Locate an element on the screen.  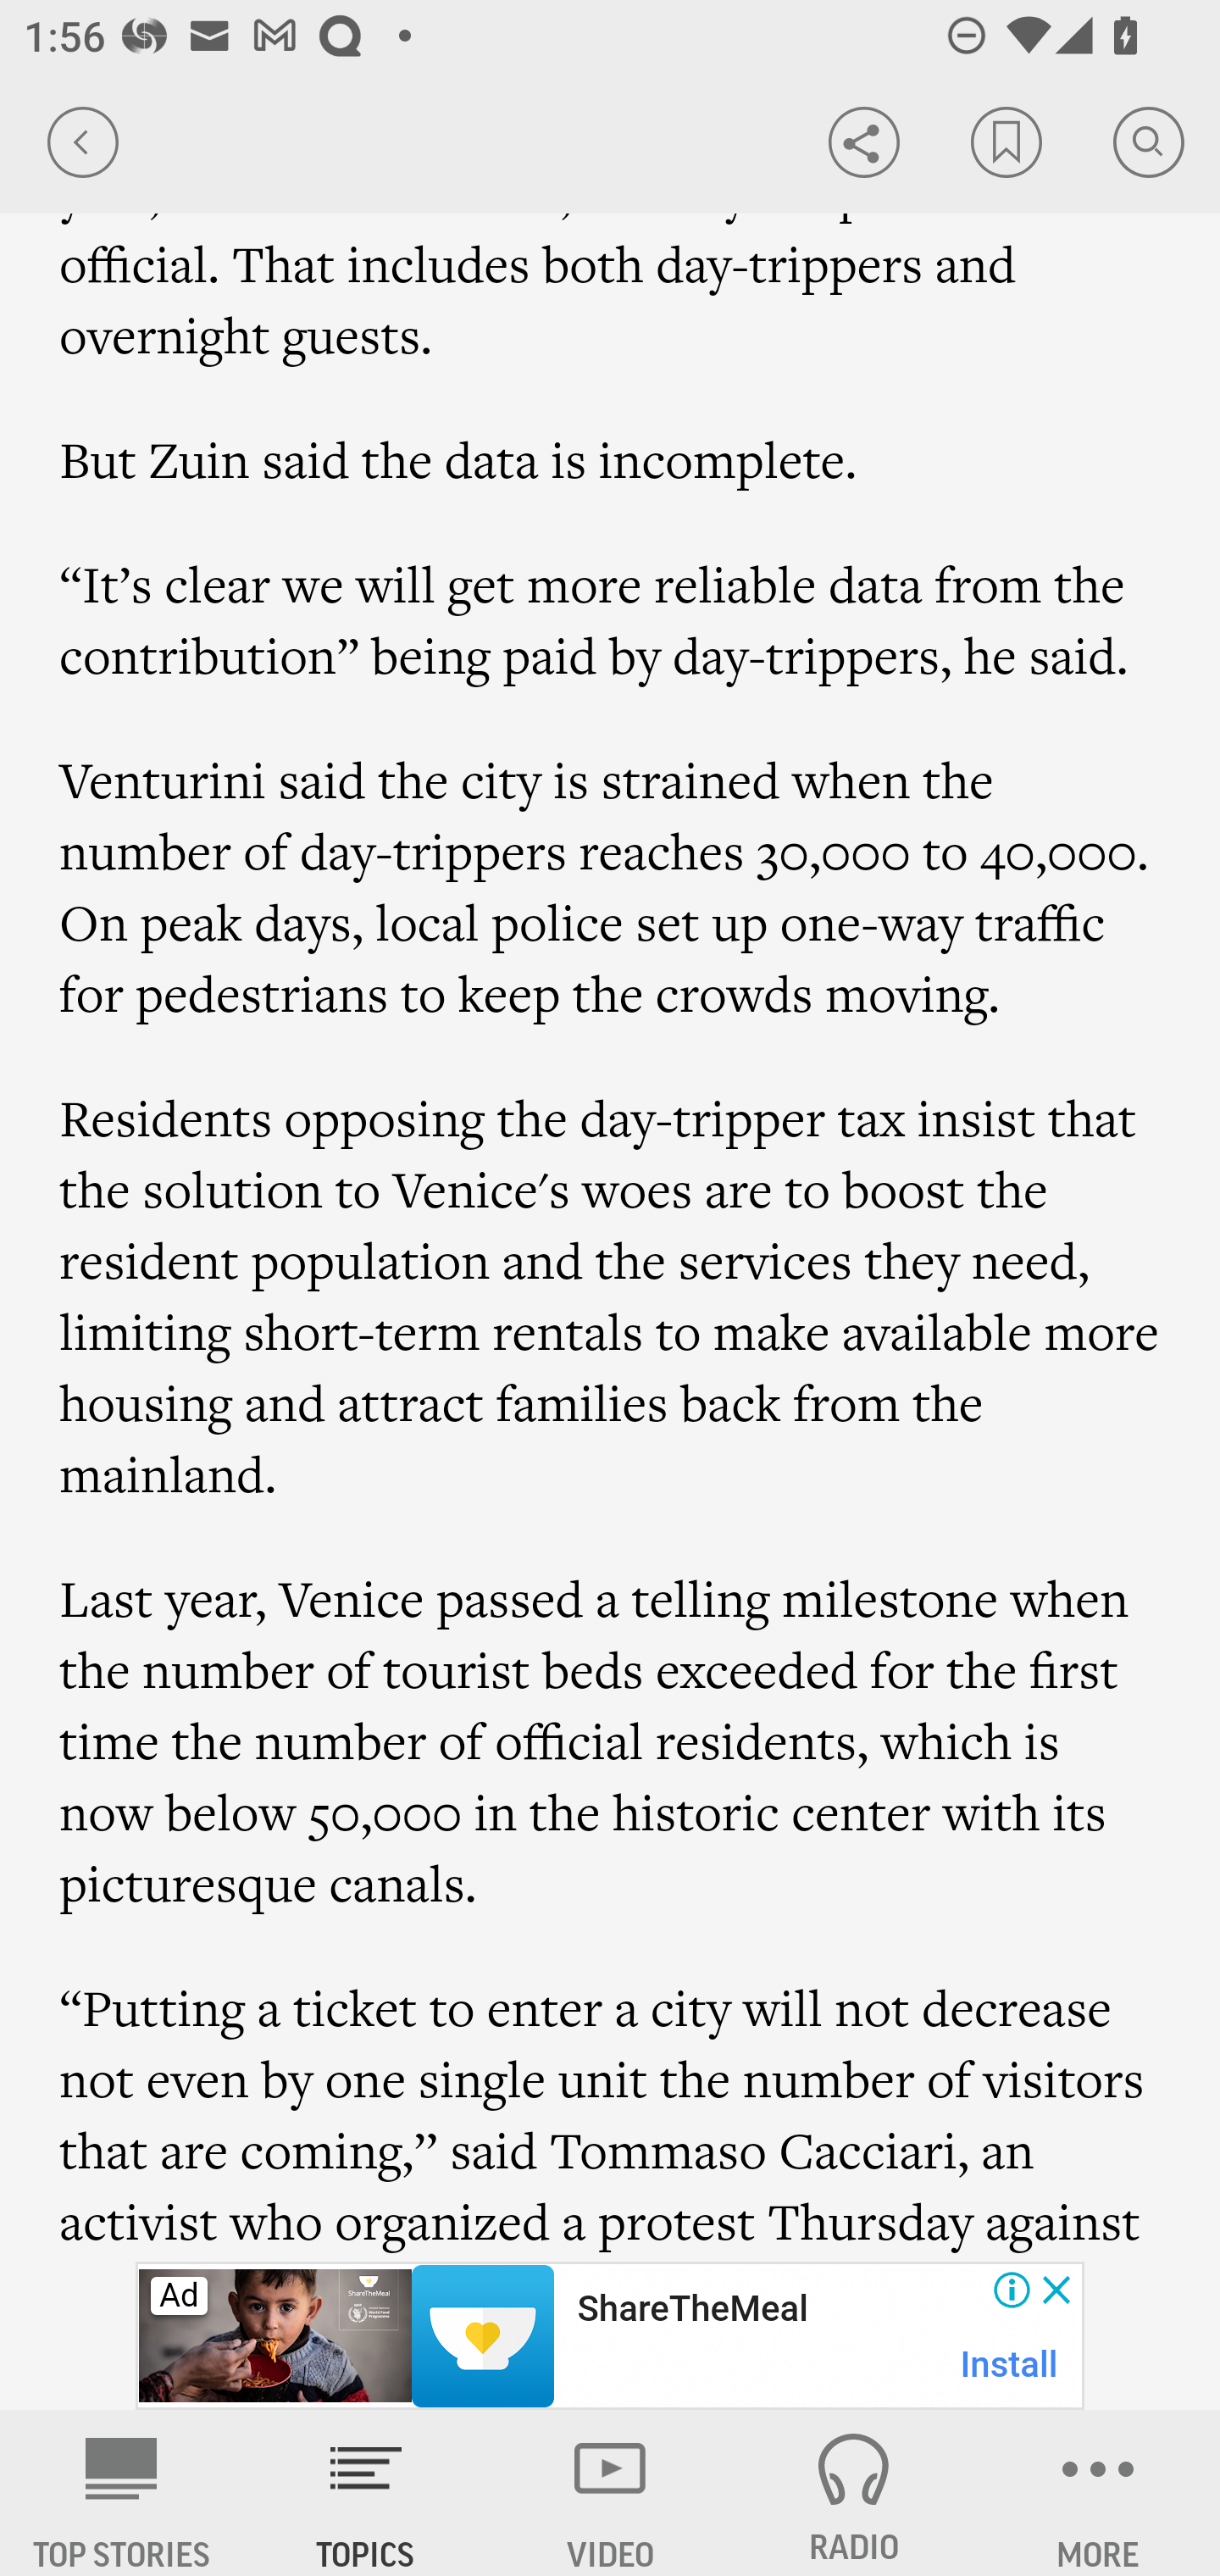
TOPICS is located at coordinates (366, 2493).